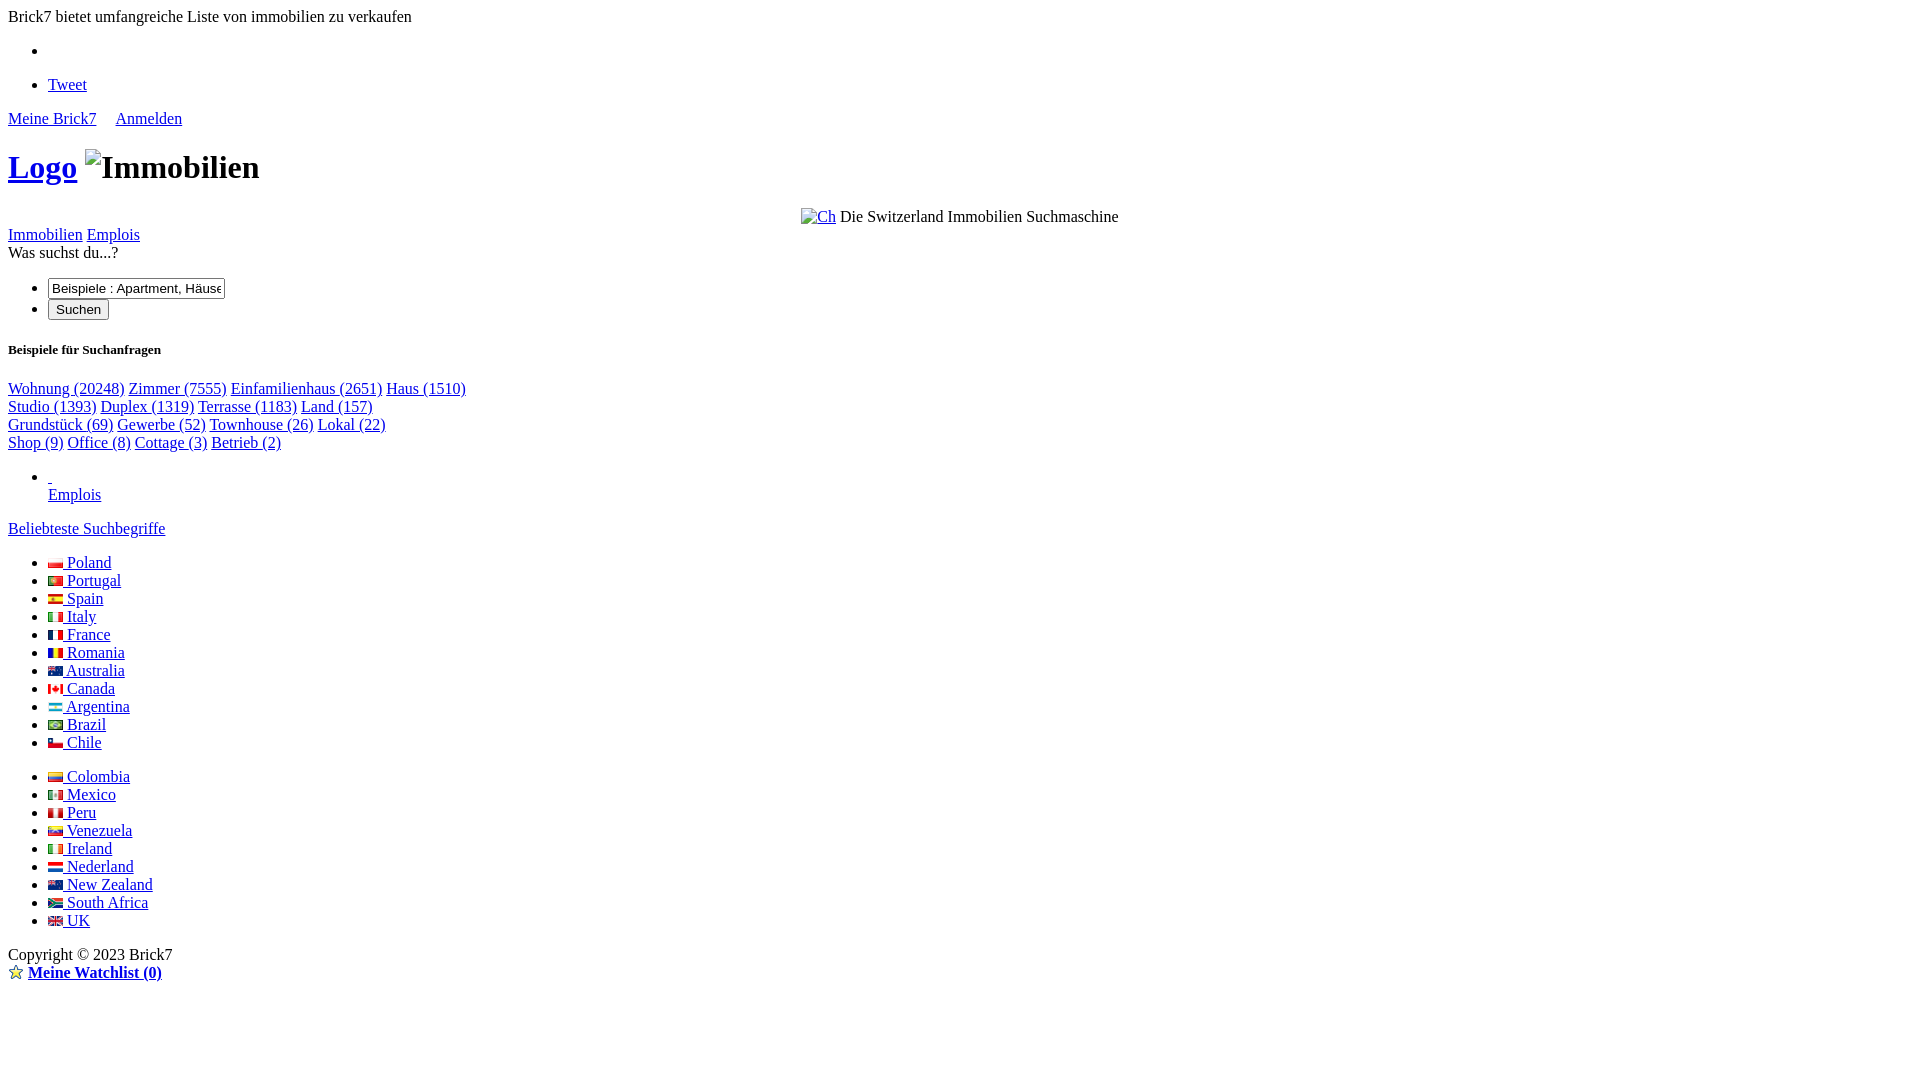 The image size is (1920, 1080). What do you see at coordinates (80, 562) in the screenshot?
I see ` Poland` at bounding box center [80, 562].